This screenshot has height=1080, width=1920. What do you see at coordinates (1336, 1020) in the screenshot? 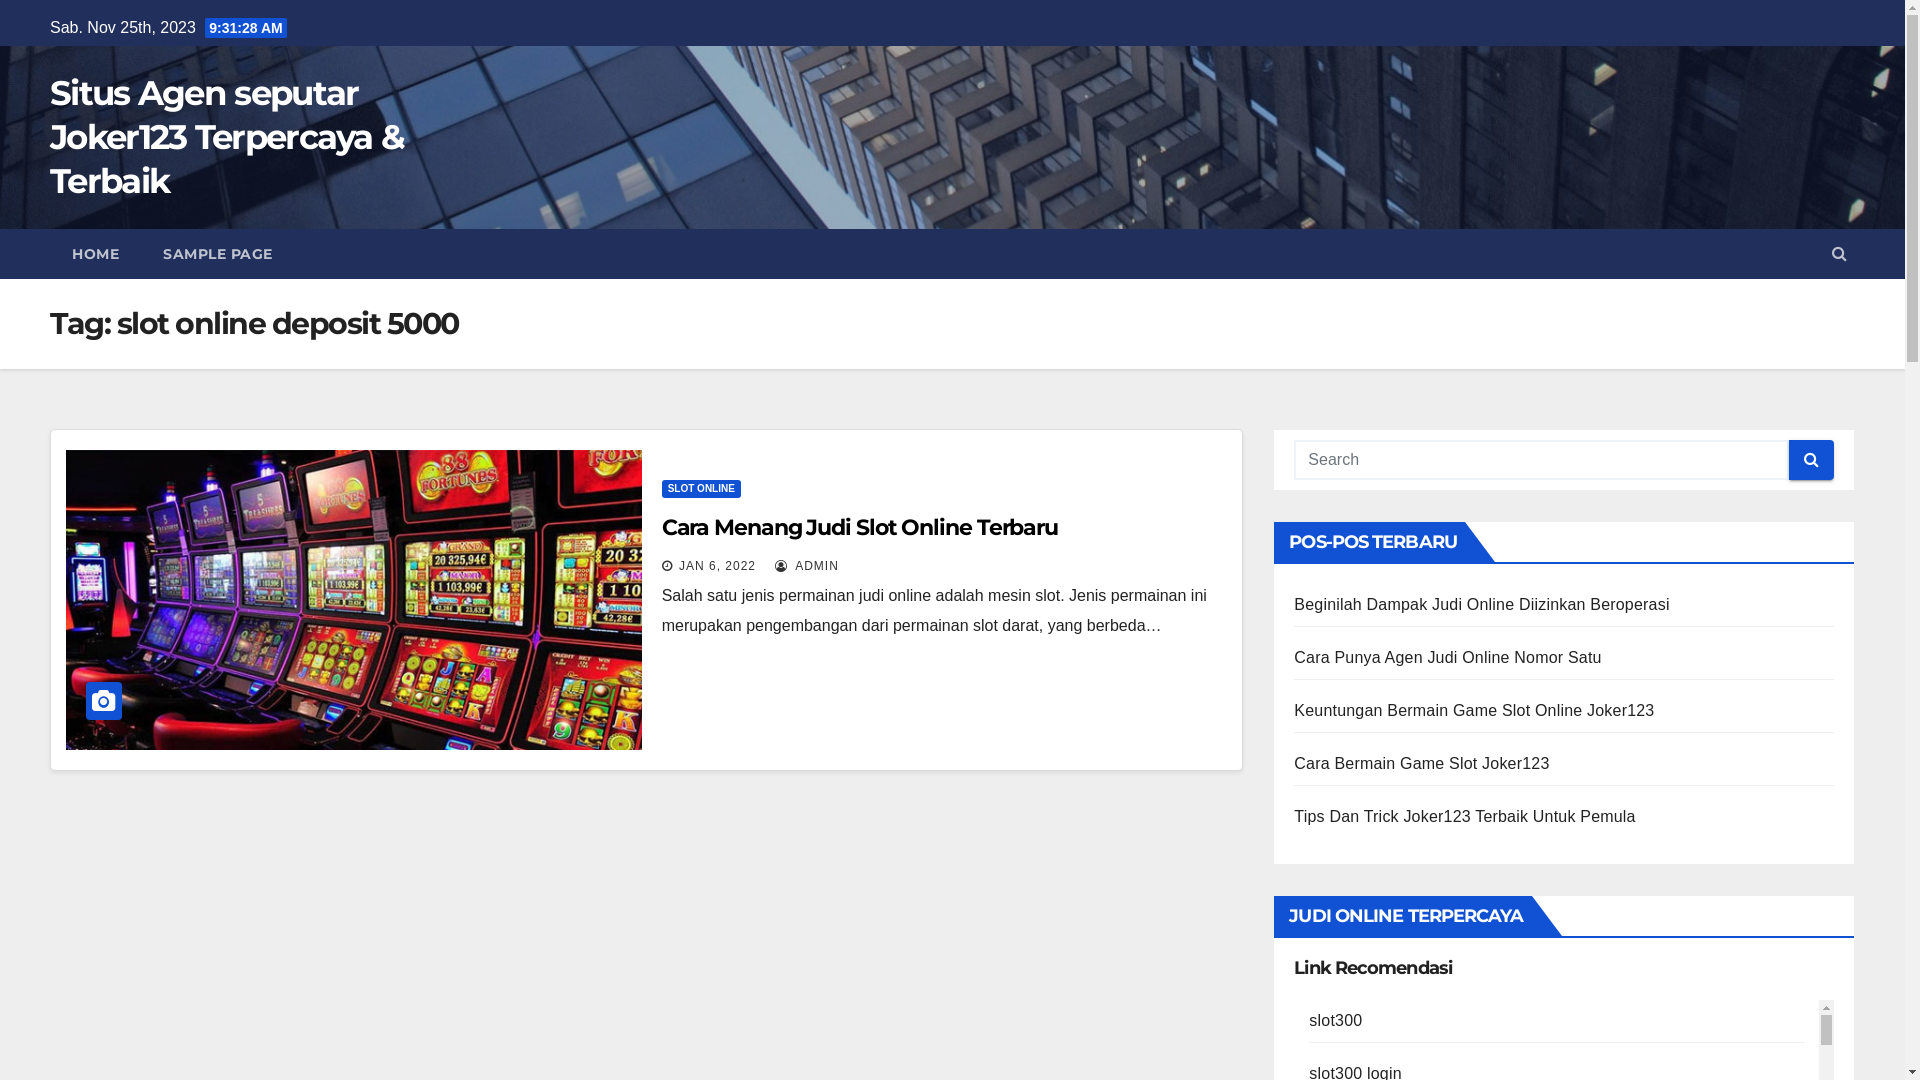
I see `slot300` at bounding box center [1336, 1020].